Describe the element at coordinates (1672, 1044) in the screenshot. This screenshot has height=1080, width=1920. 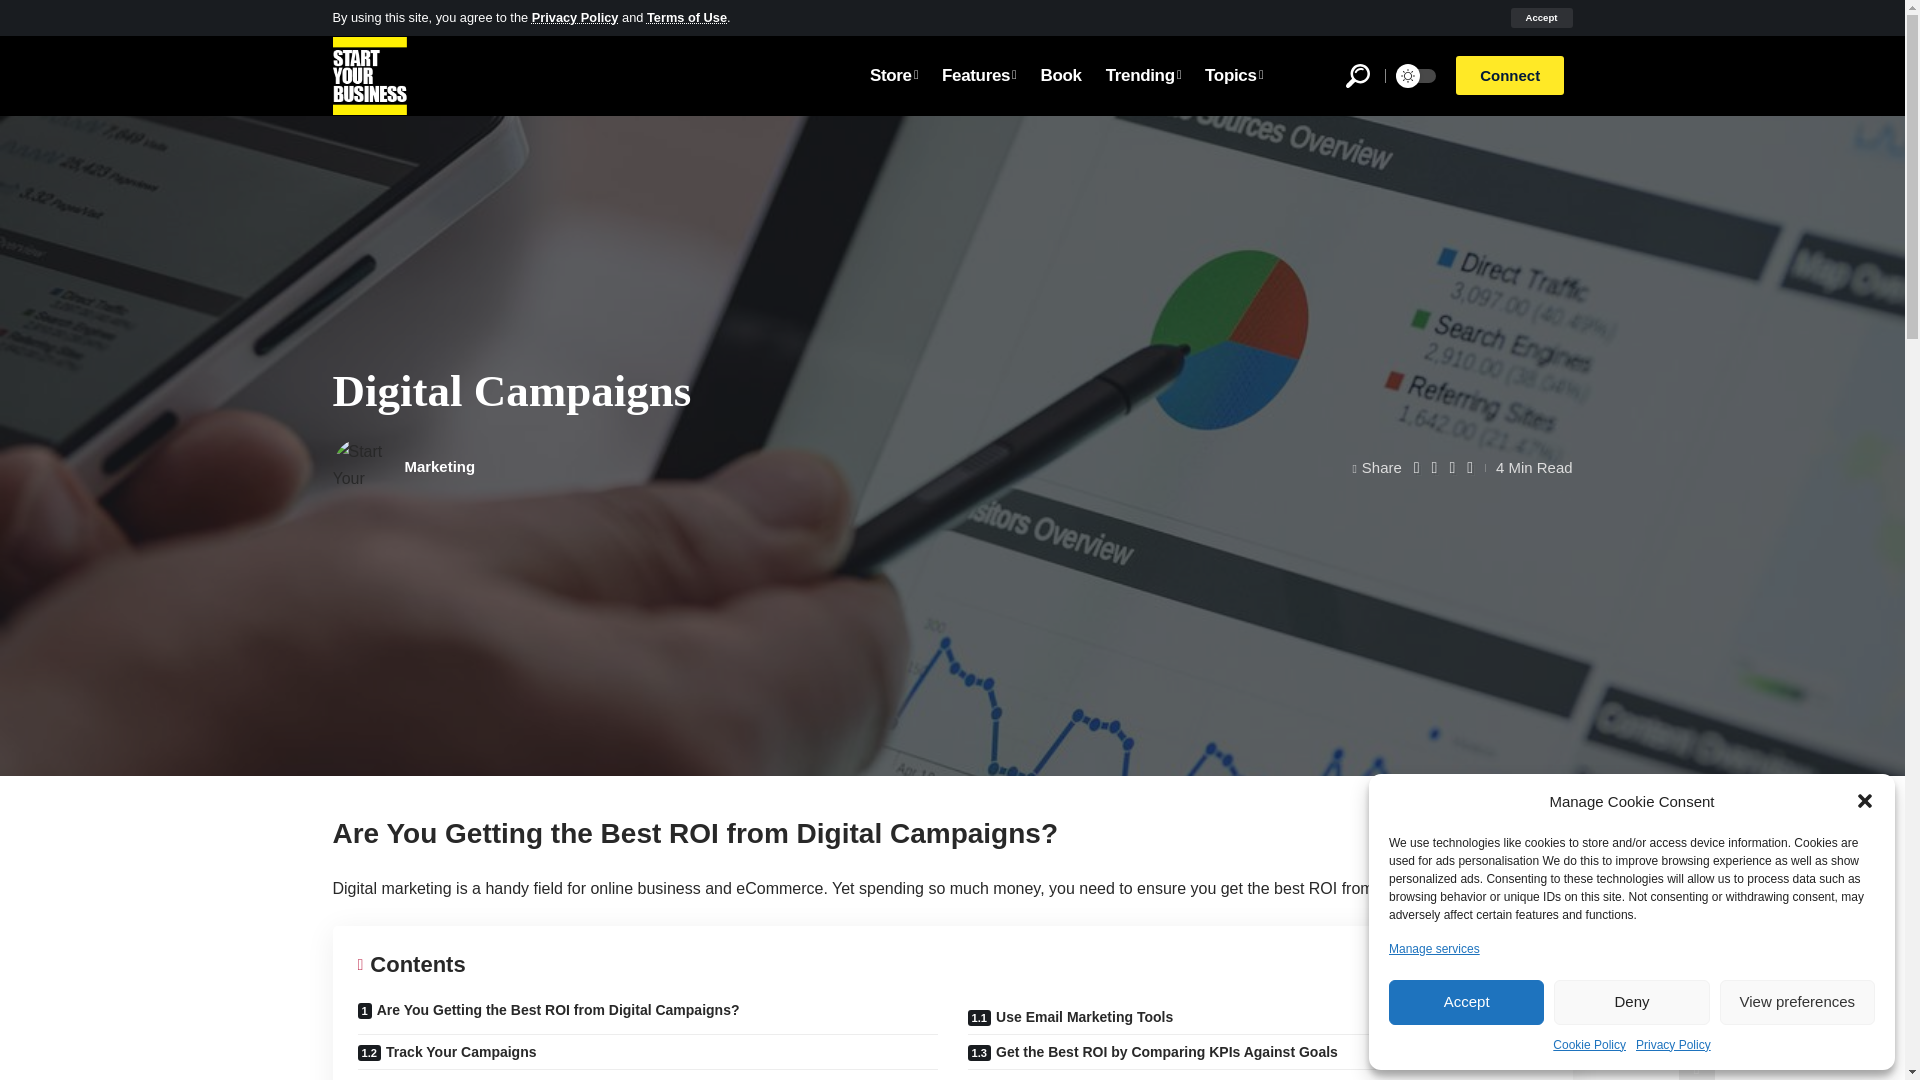
I see `Privacy Policy` at that location.